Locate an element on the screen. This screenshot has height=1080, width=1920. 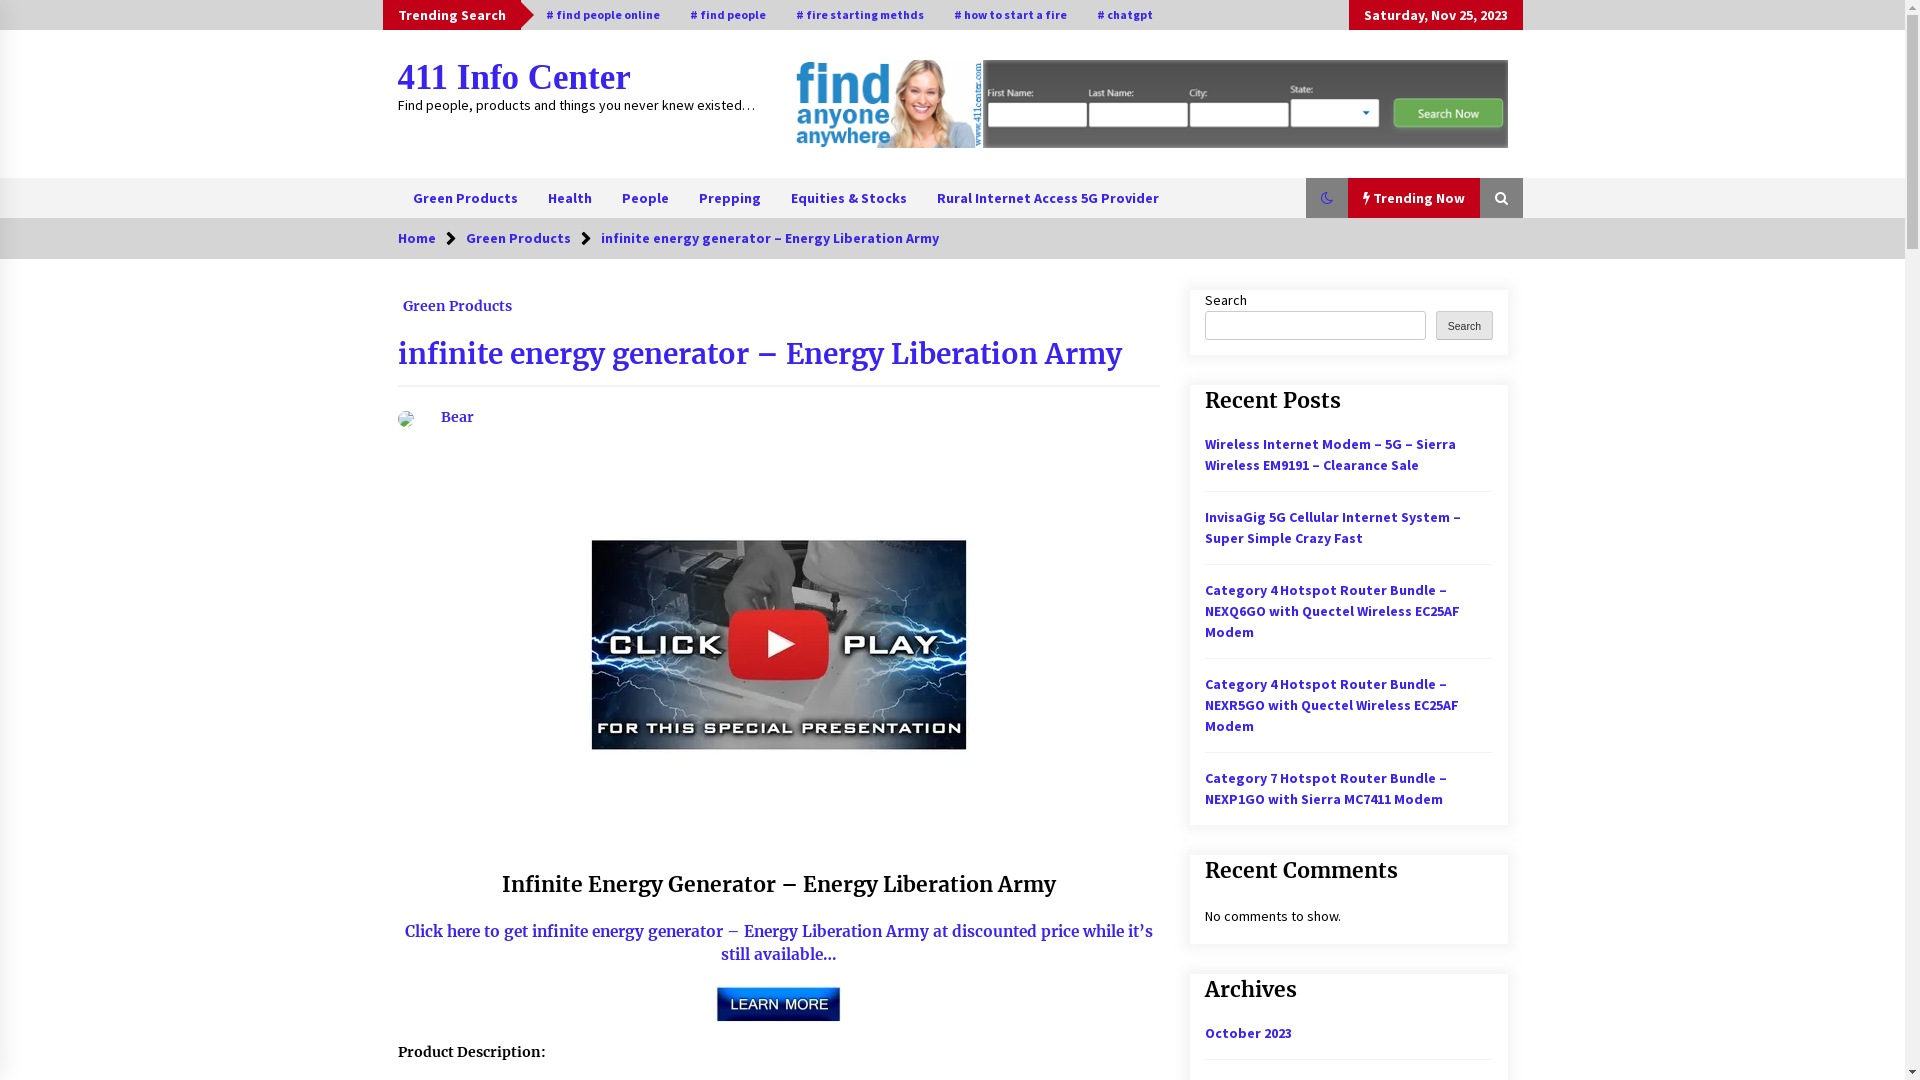
411 Info Center is located at coordinates (514, 78).